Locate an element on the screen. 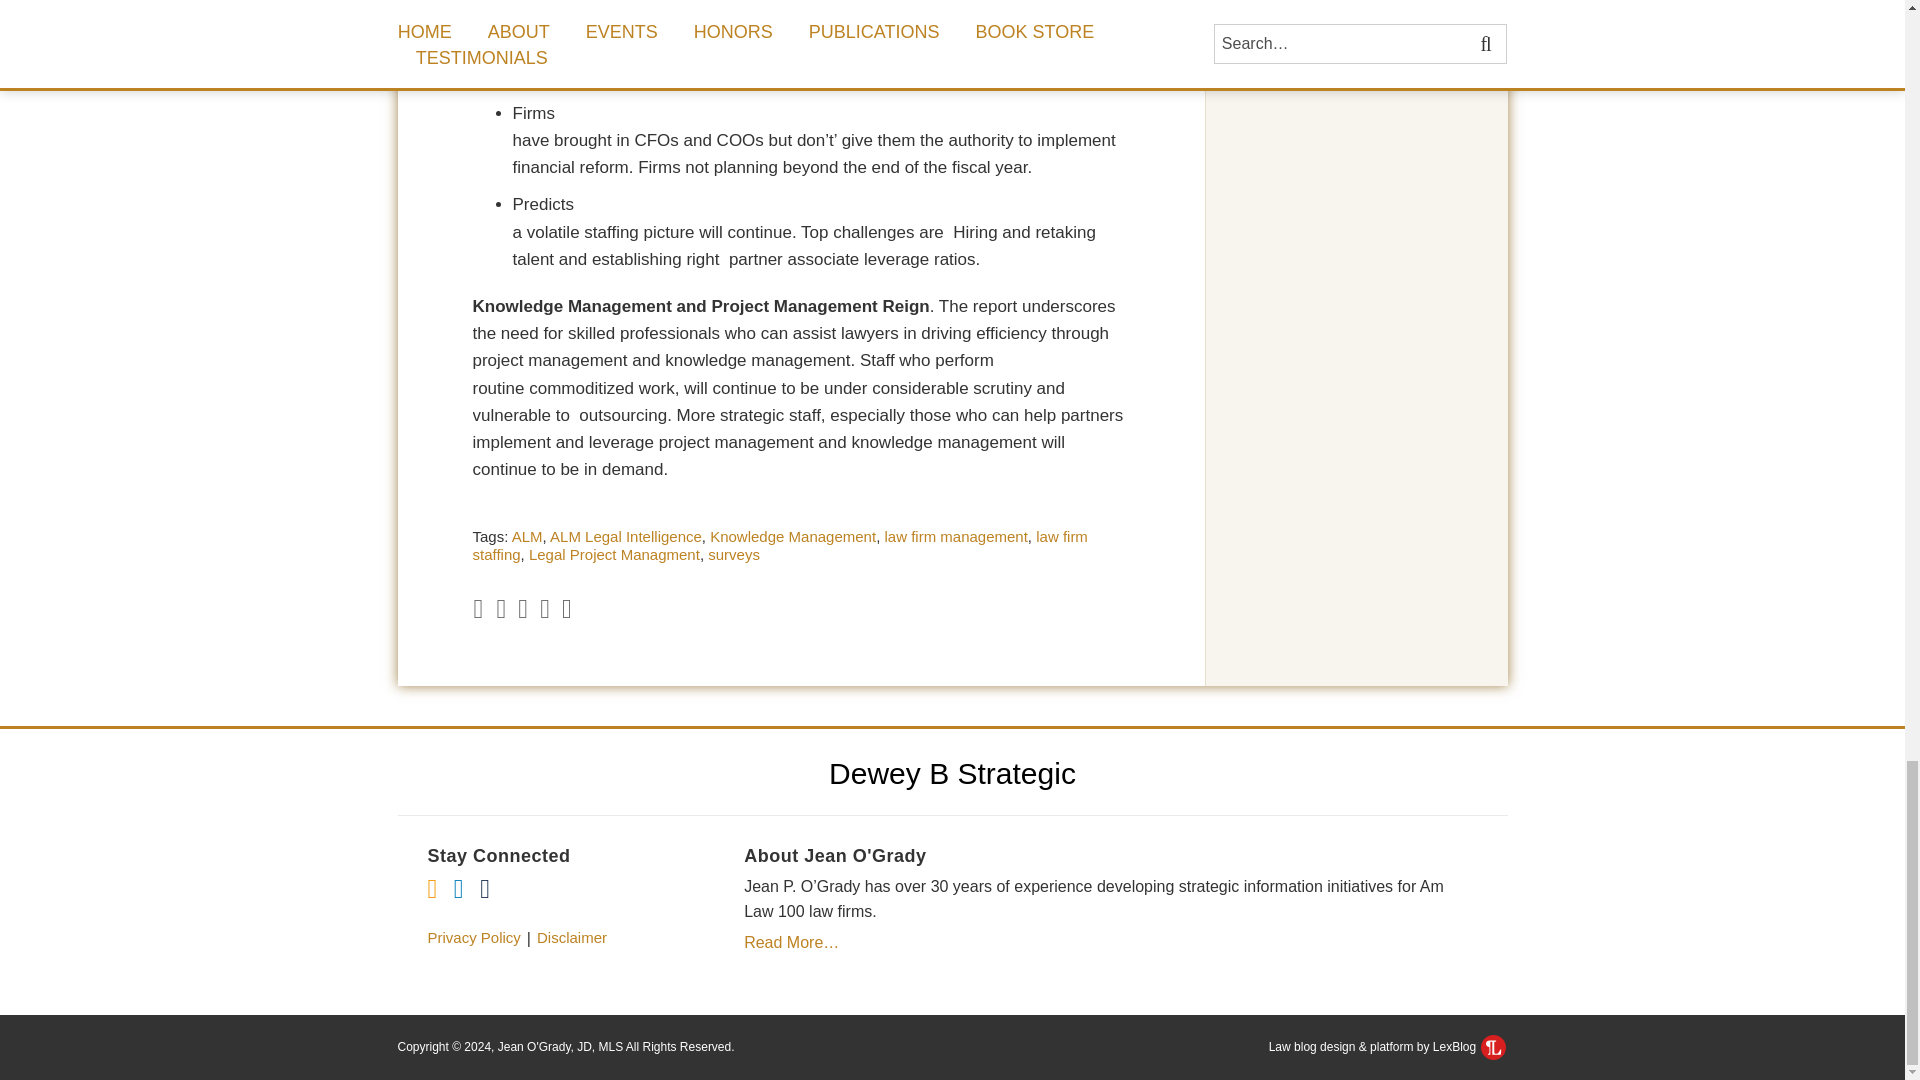 The image size is (1920, 1080). LexBlog Logo is located at coordinates (1492, 1046).